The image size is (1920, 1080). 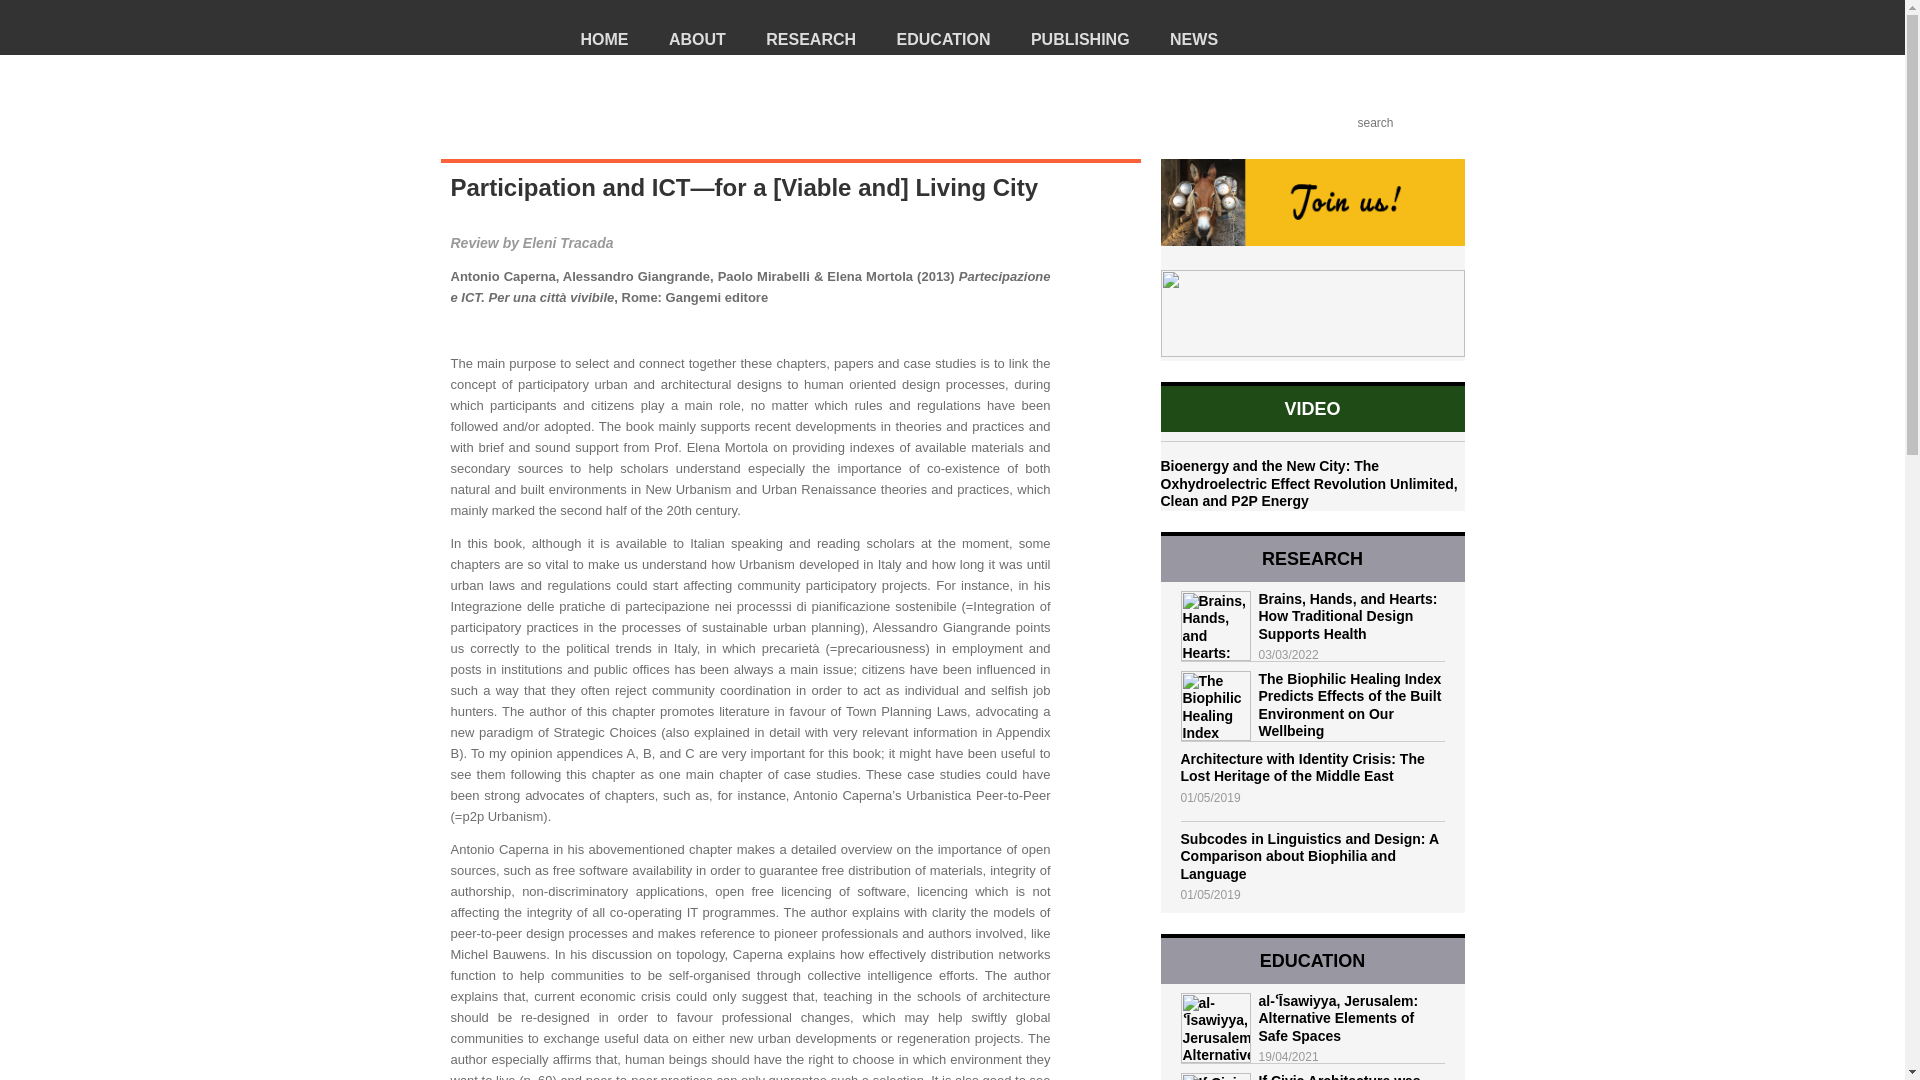 What do you see at coordinates (491, 52) in the screenshot?
I see `biourbanism.org` at bounding box center [491, 52].